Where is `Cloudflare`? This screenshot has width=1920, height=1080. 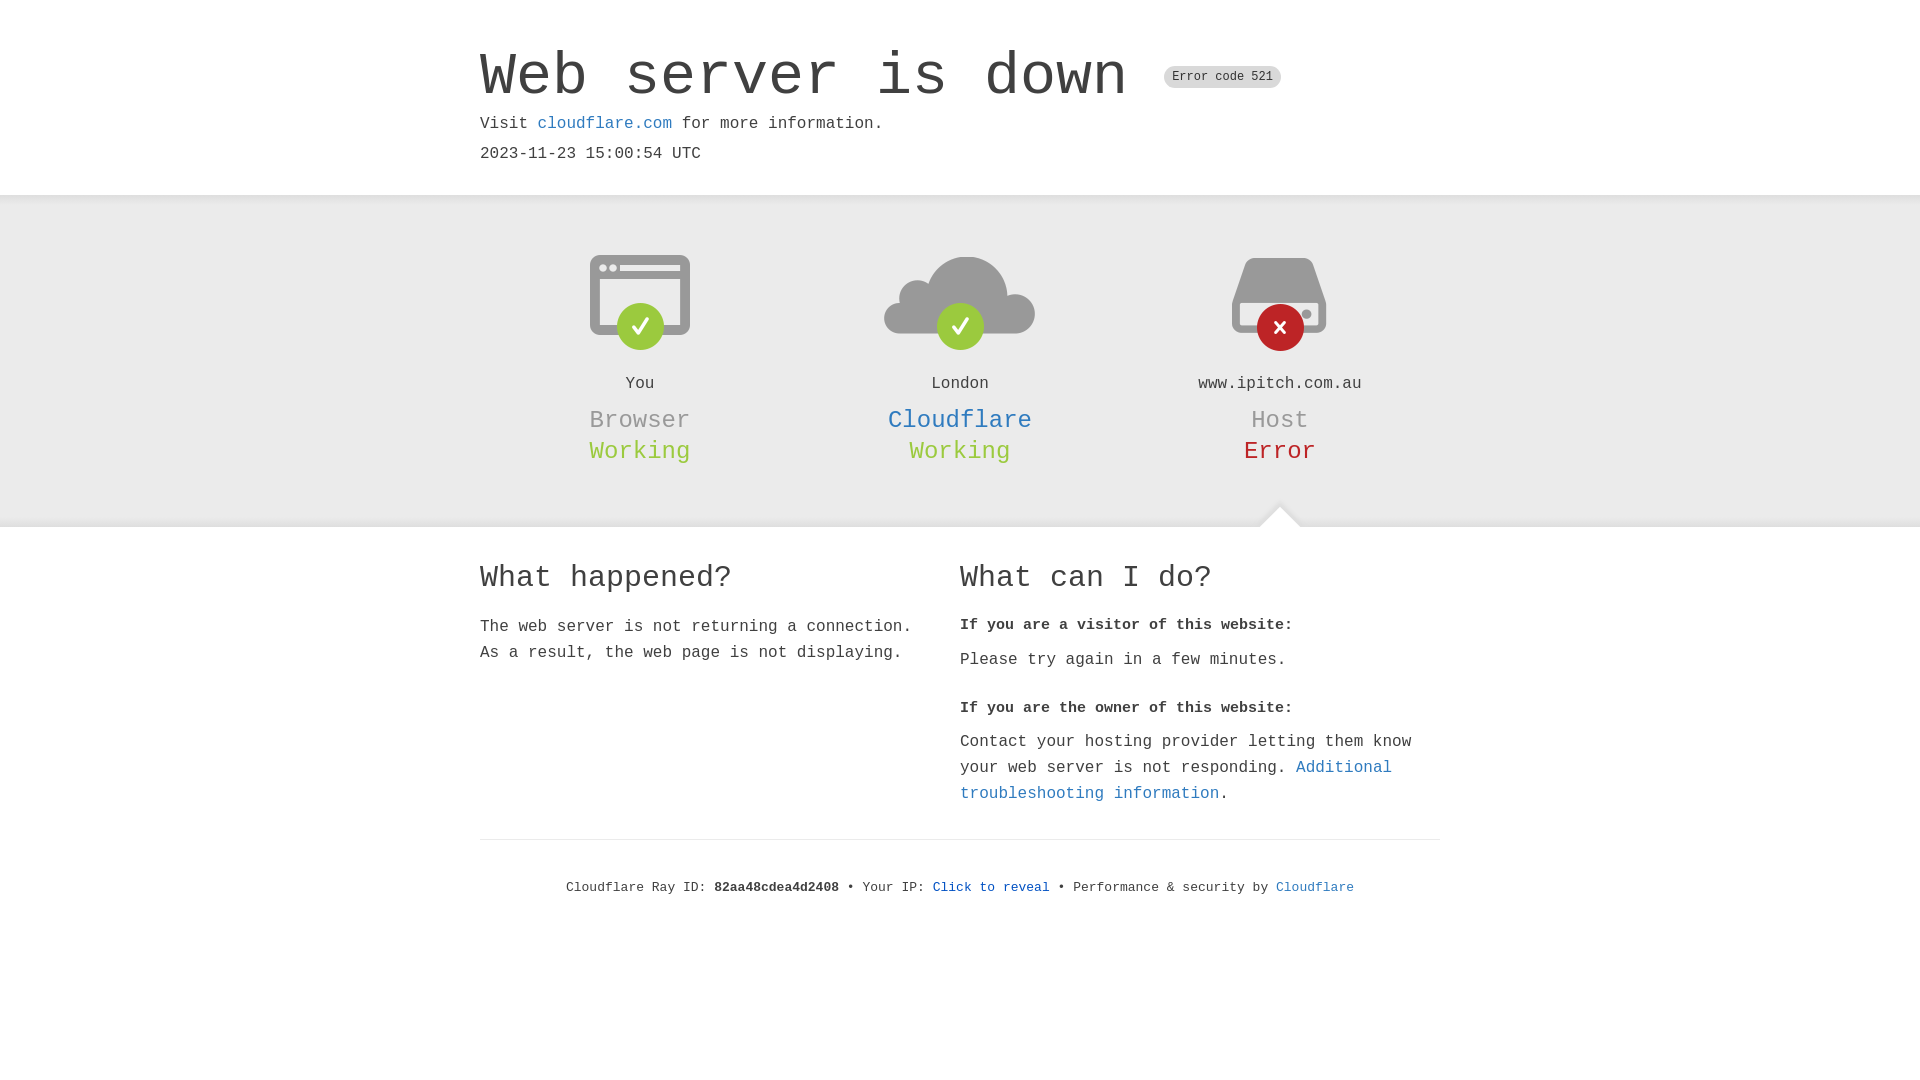
Cloudflare is located at coordinates (960, 420).